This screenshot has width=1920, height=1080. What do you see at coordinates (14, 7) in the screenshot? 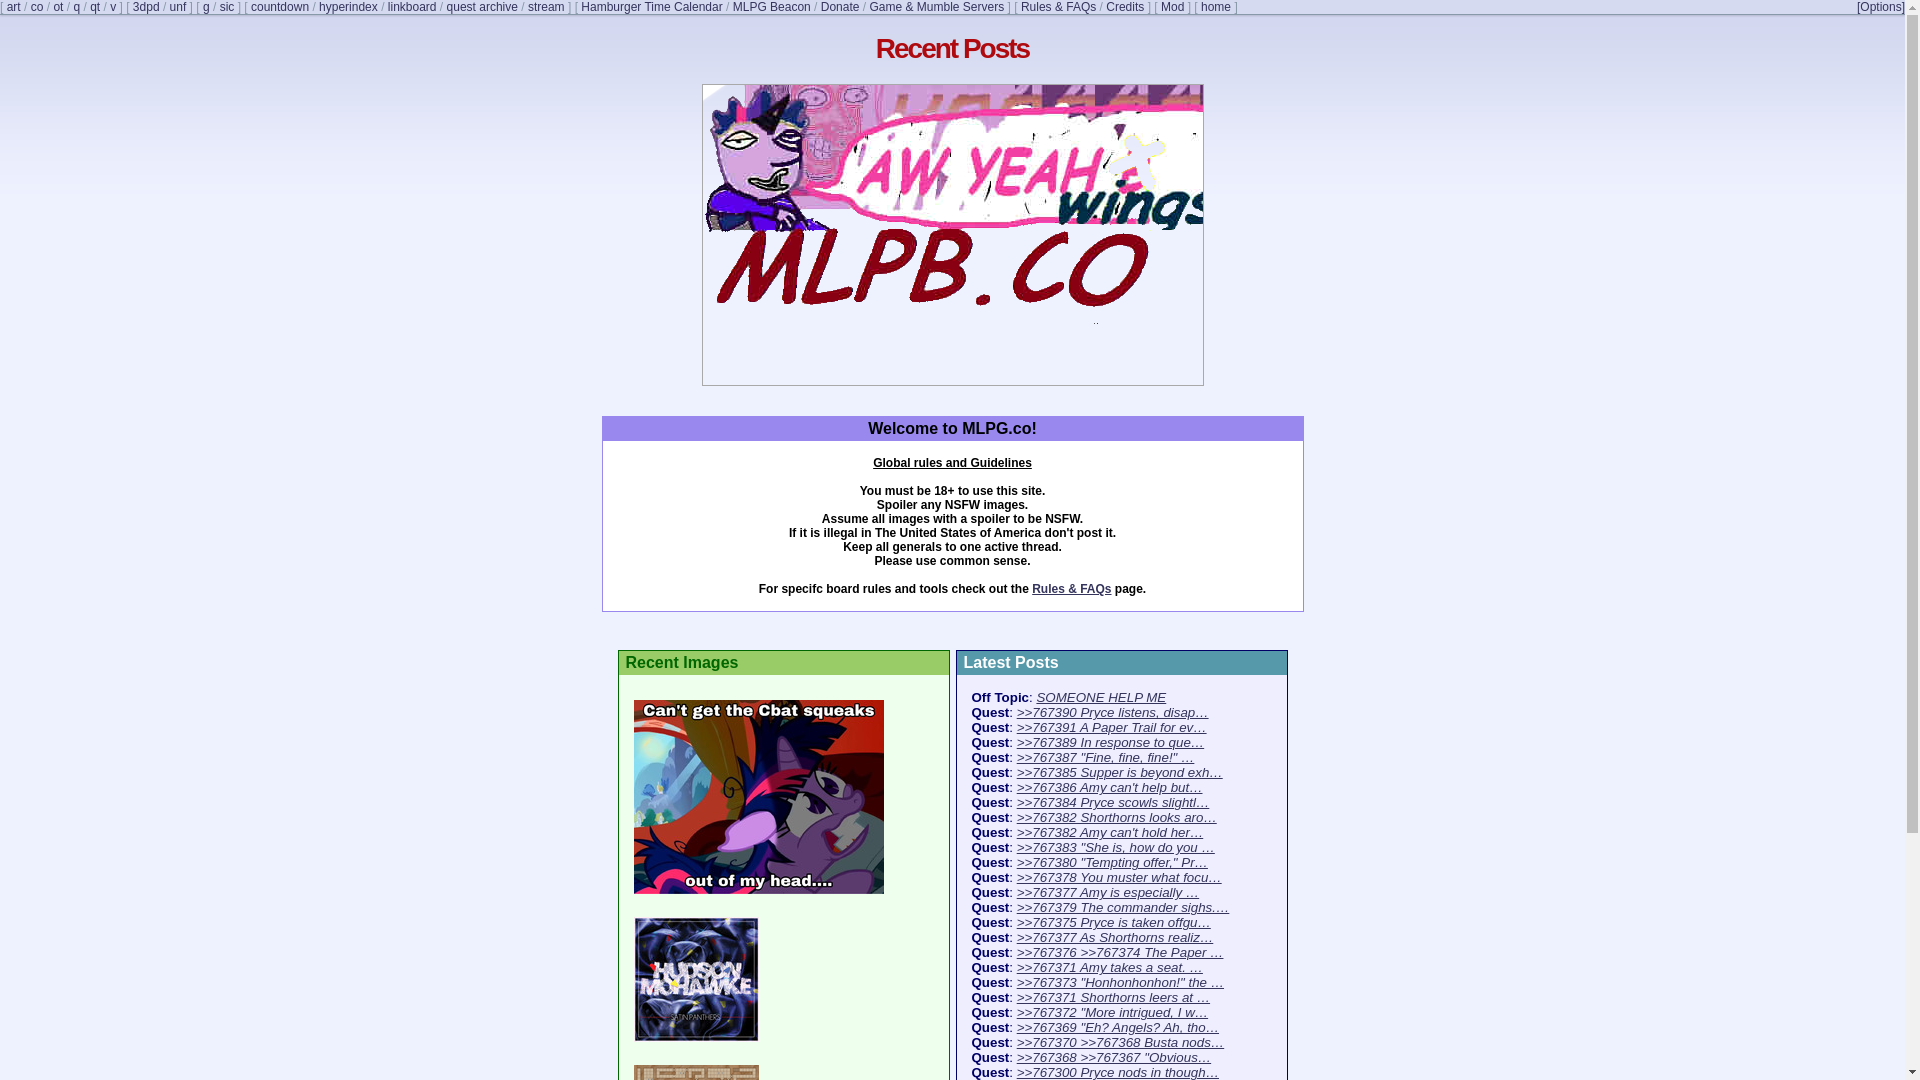
I see `art` at bounding box center [14, 7].